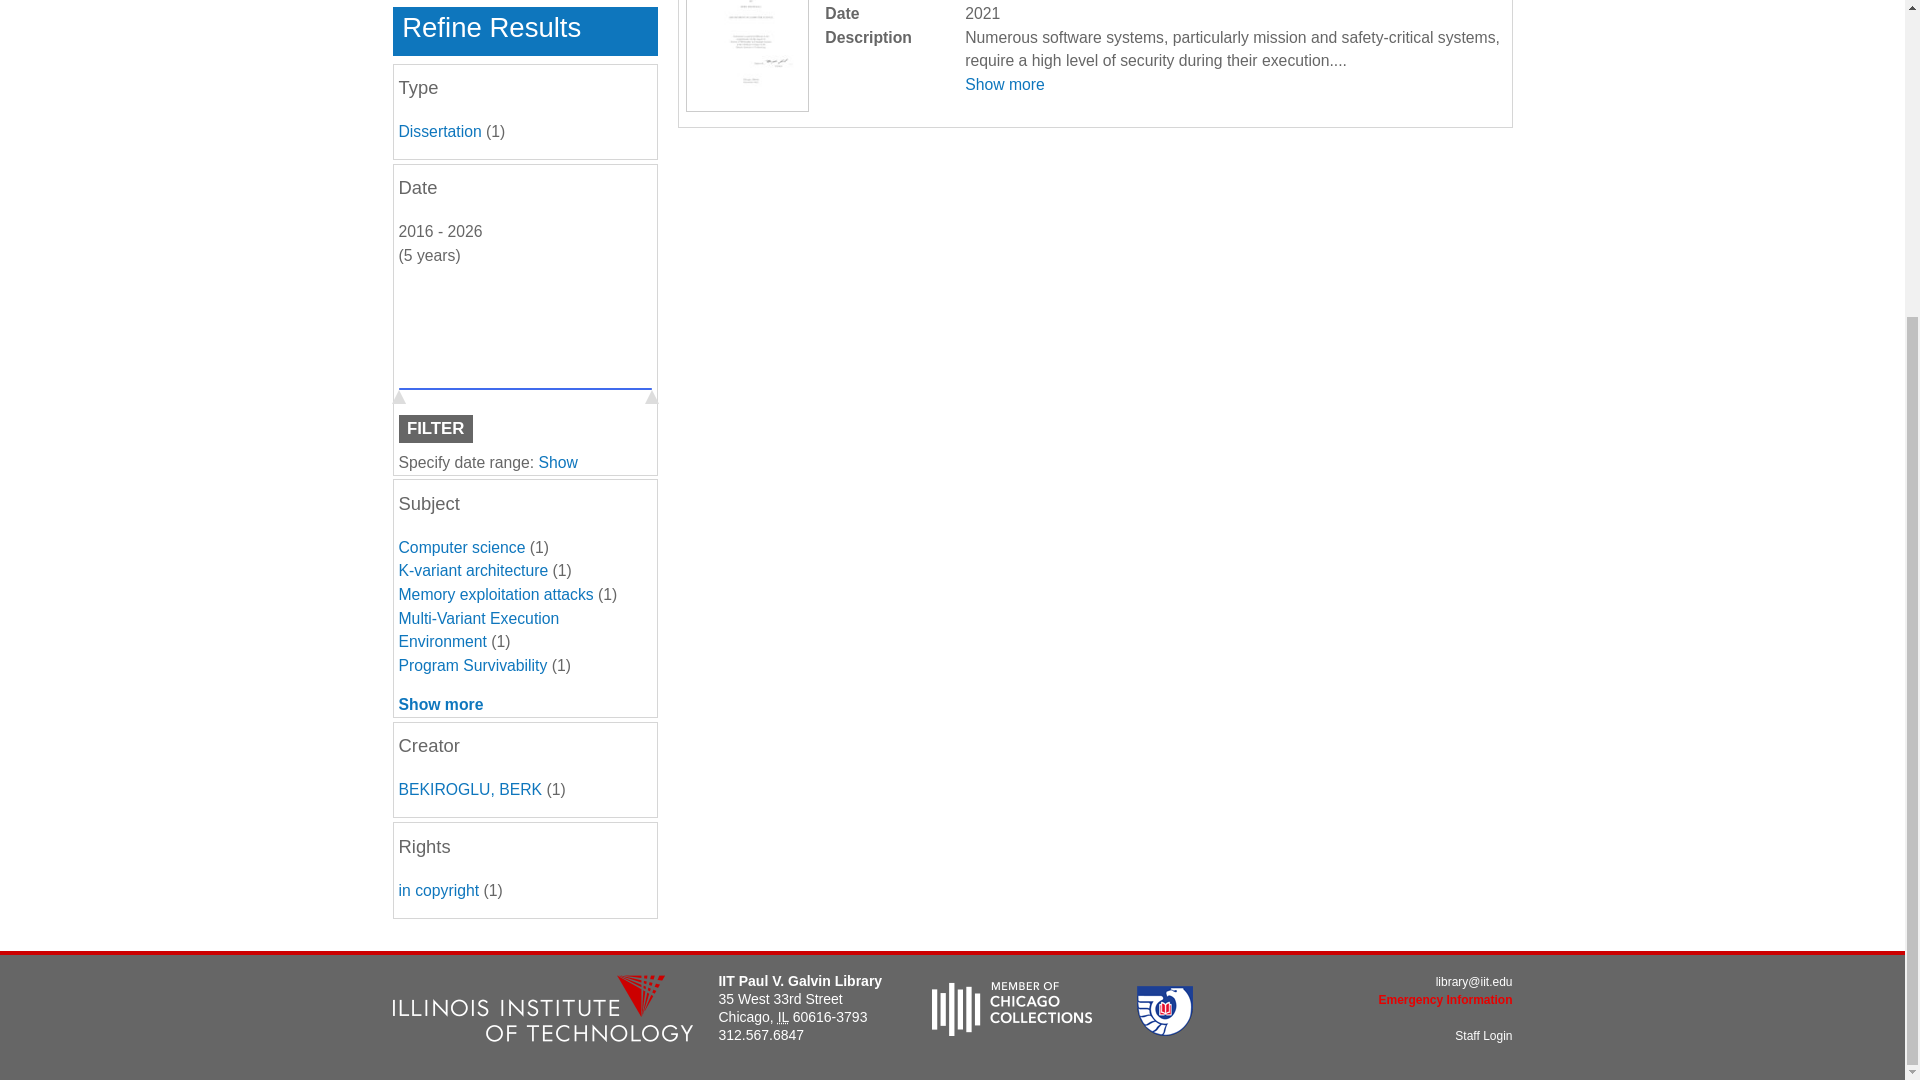  What do you see at coordinates (1004, 84) in the screenshot?
I see `Show more` at bounding box center [1004, 84].